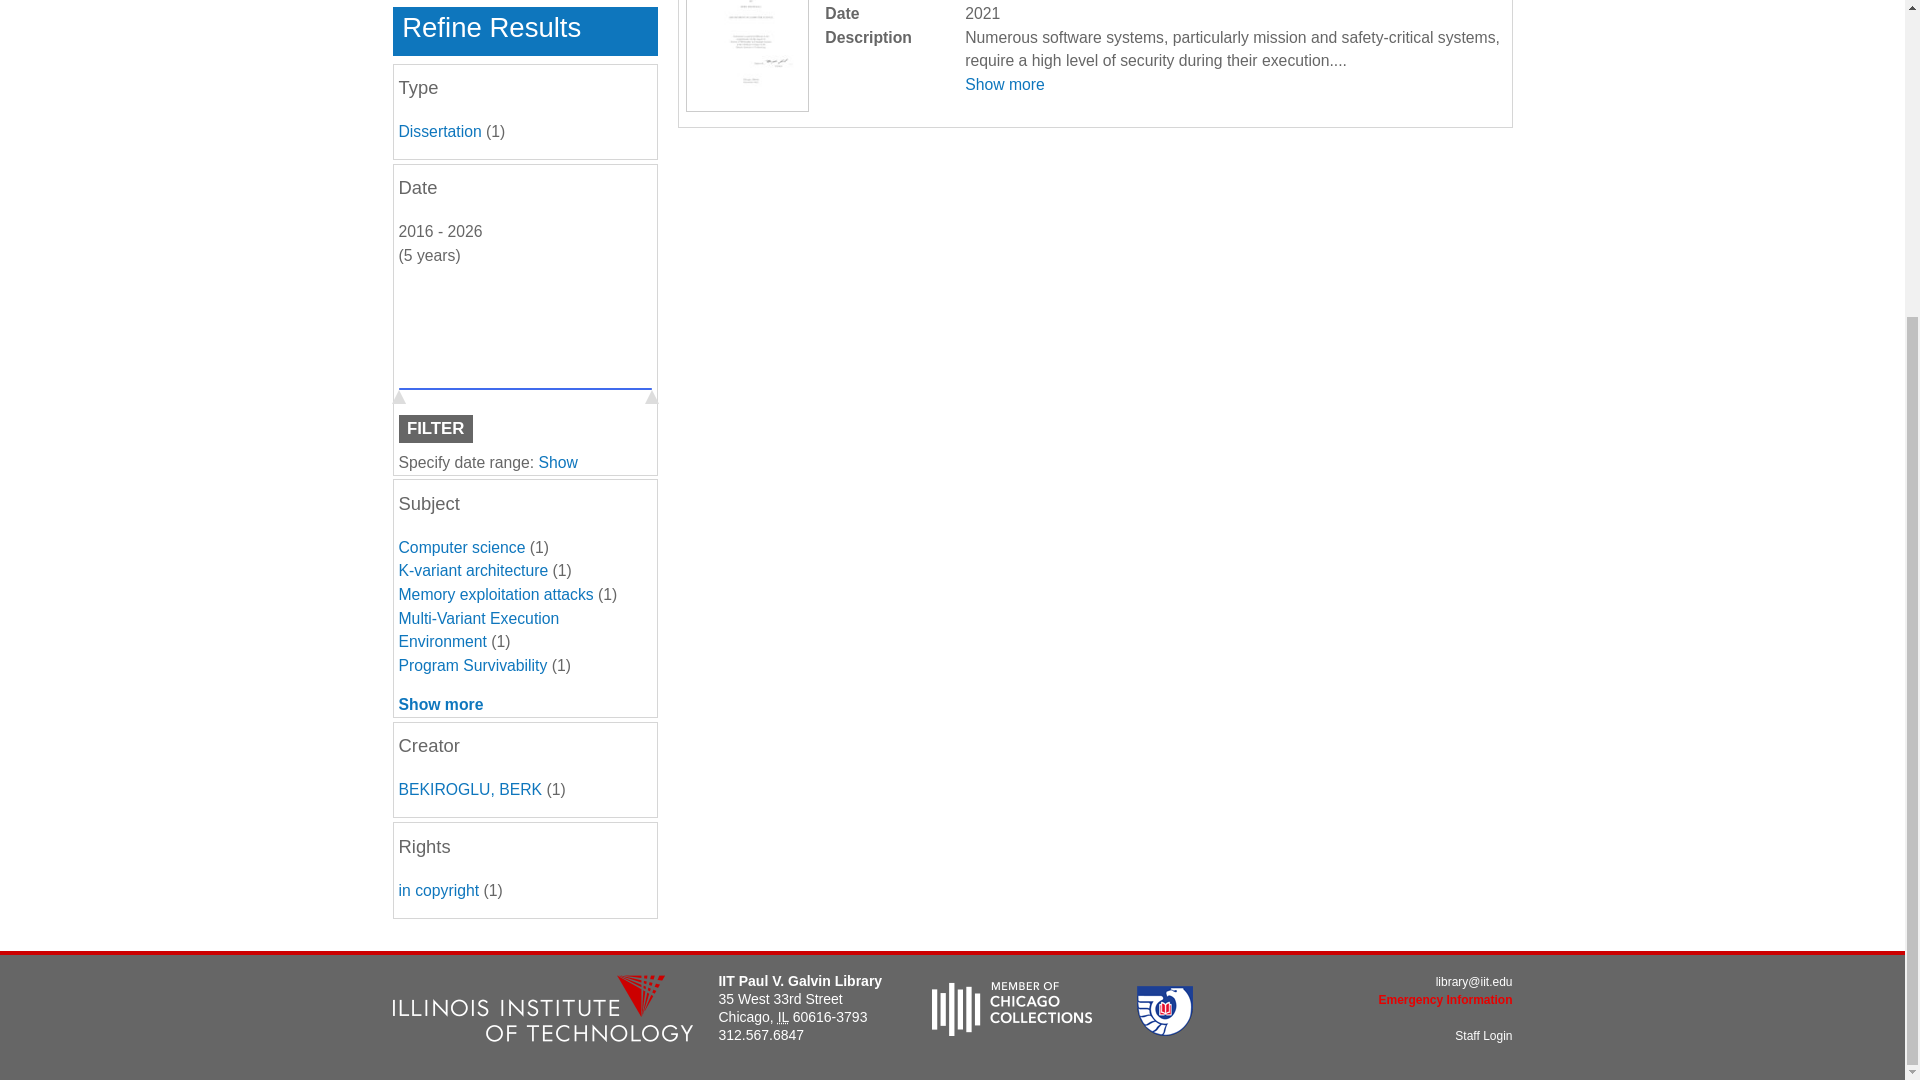  What do you see at coordinates (1004, 84) in the screenshot?
I see `Show more` at bounding box center [1004, 84].